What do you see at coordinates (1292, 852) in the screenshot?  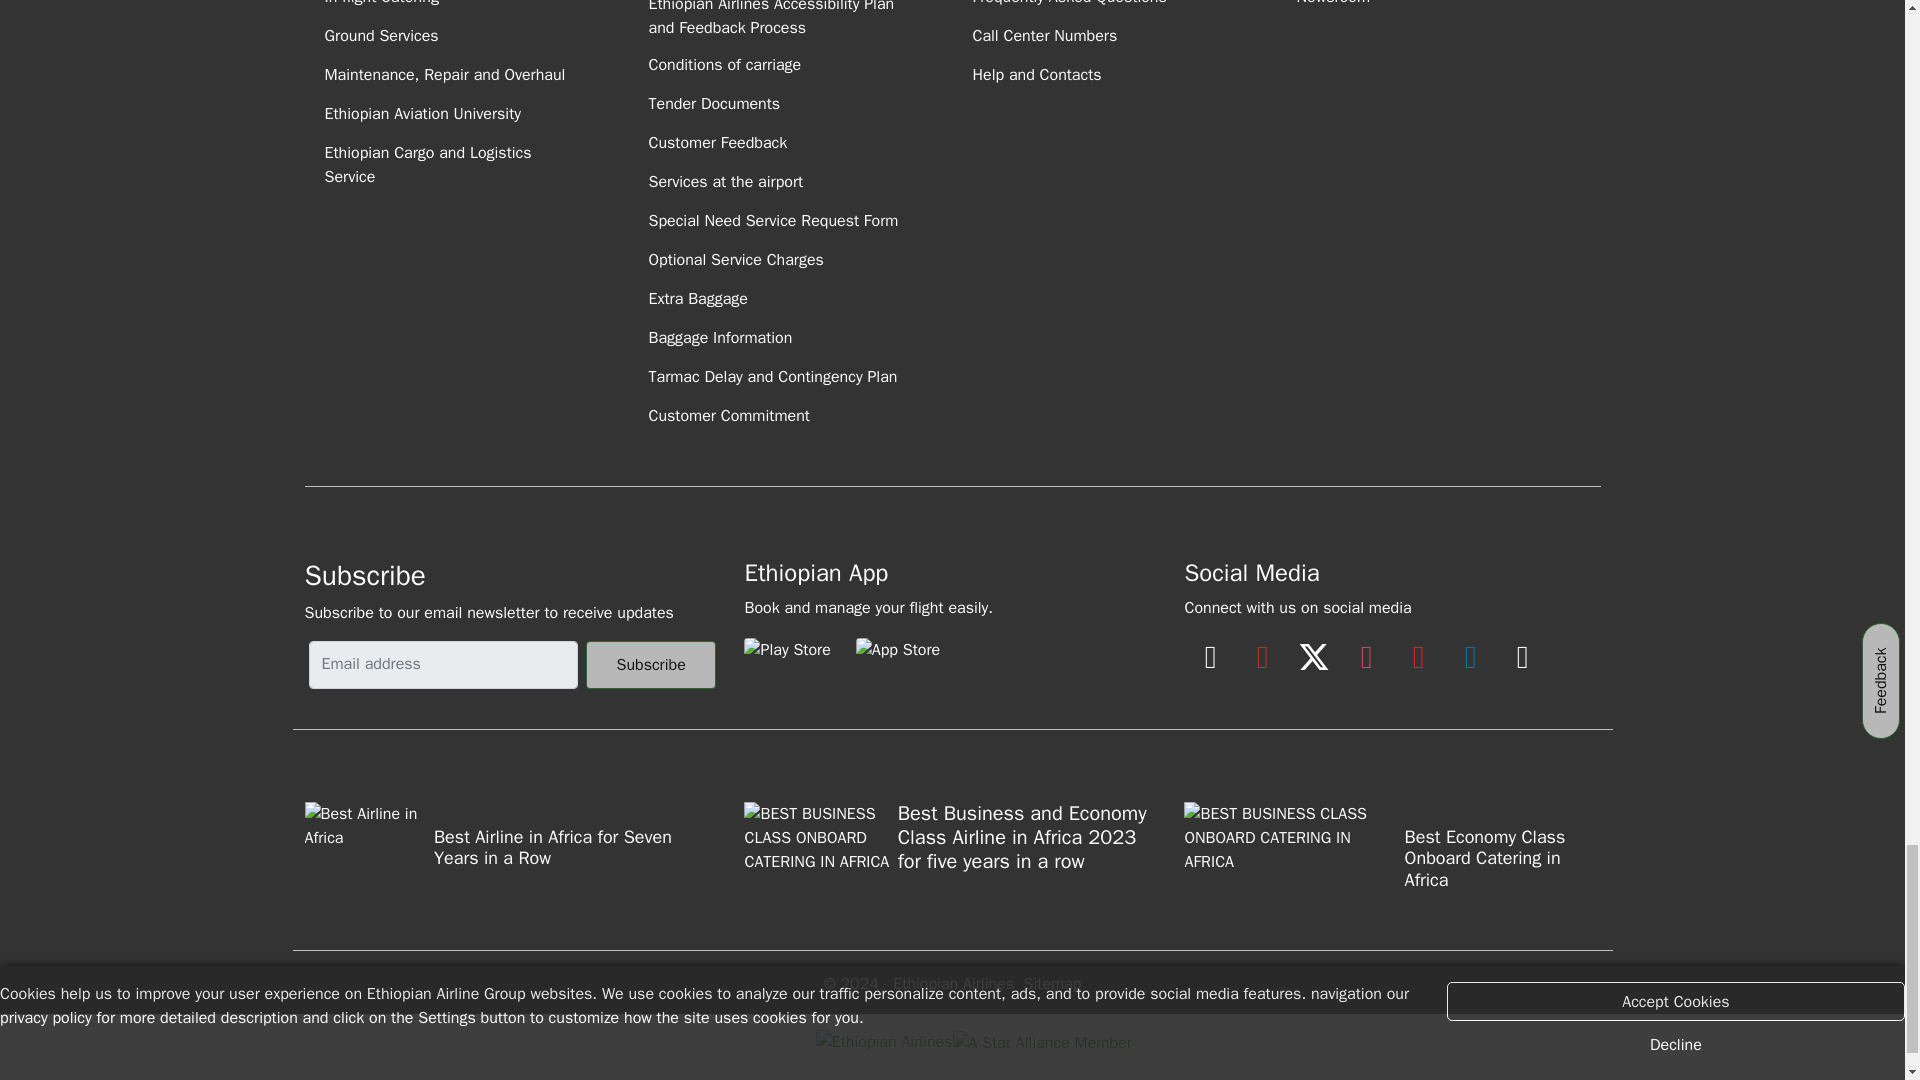 I see `BEST BUSINESS CLASS ONBOARD CATERING IN AFRICA` at bounding box center [1292, 852].